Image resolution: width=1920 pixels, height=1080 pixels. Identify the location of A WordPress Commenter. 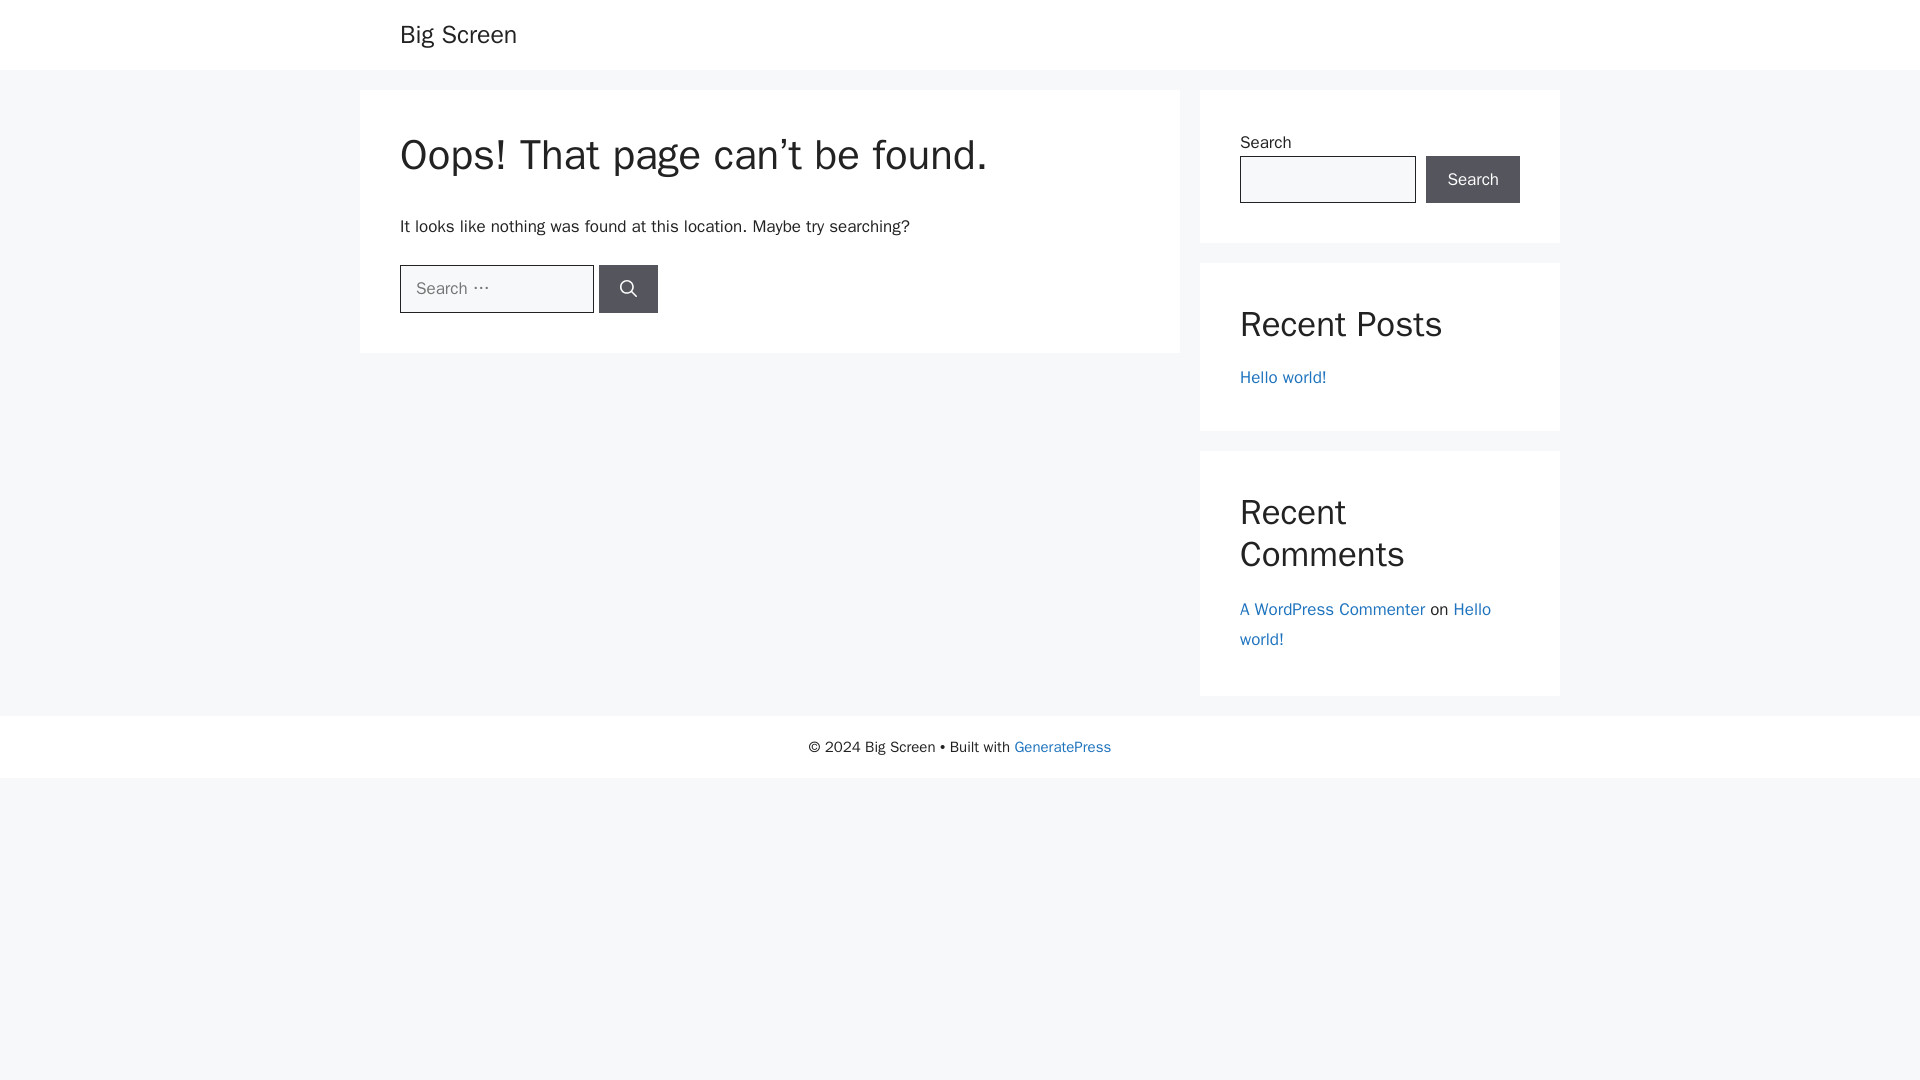
(1332, 608).